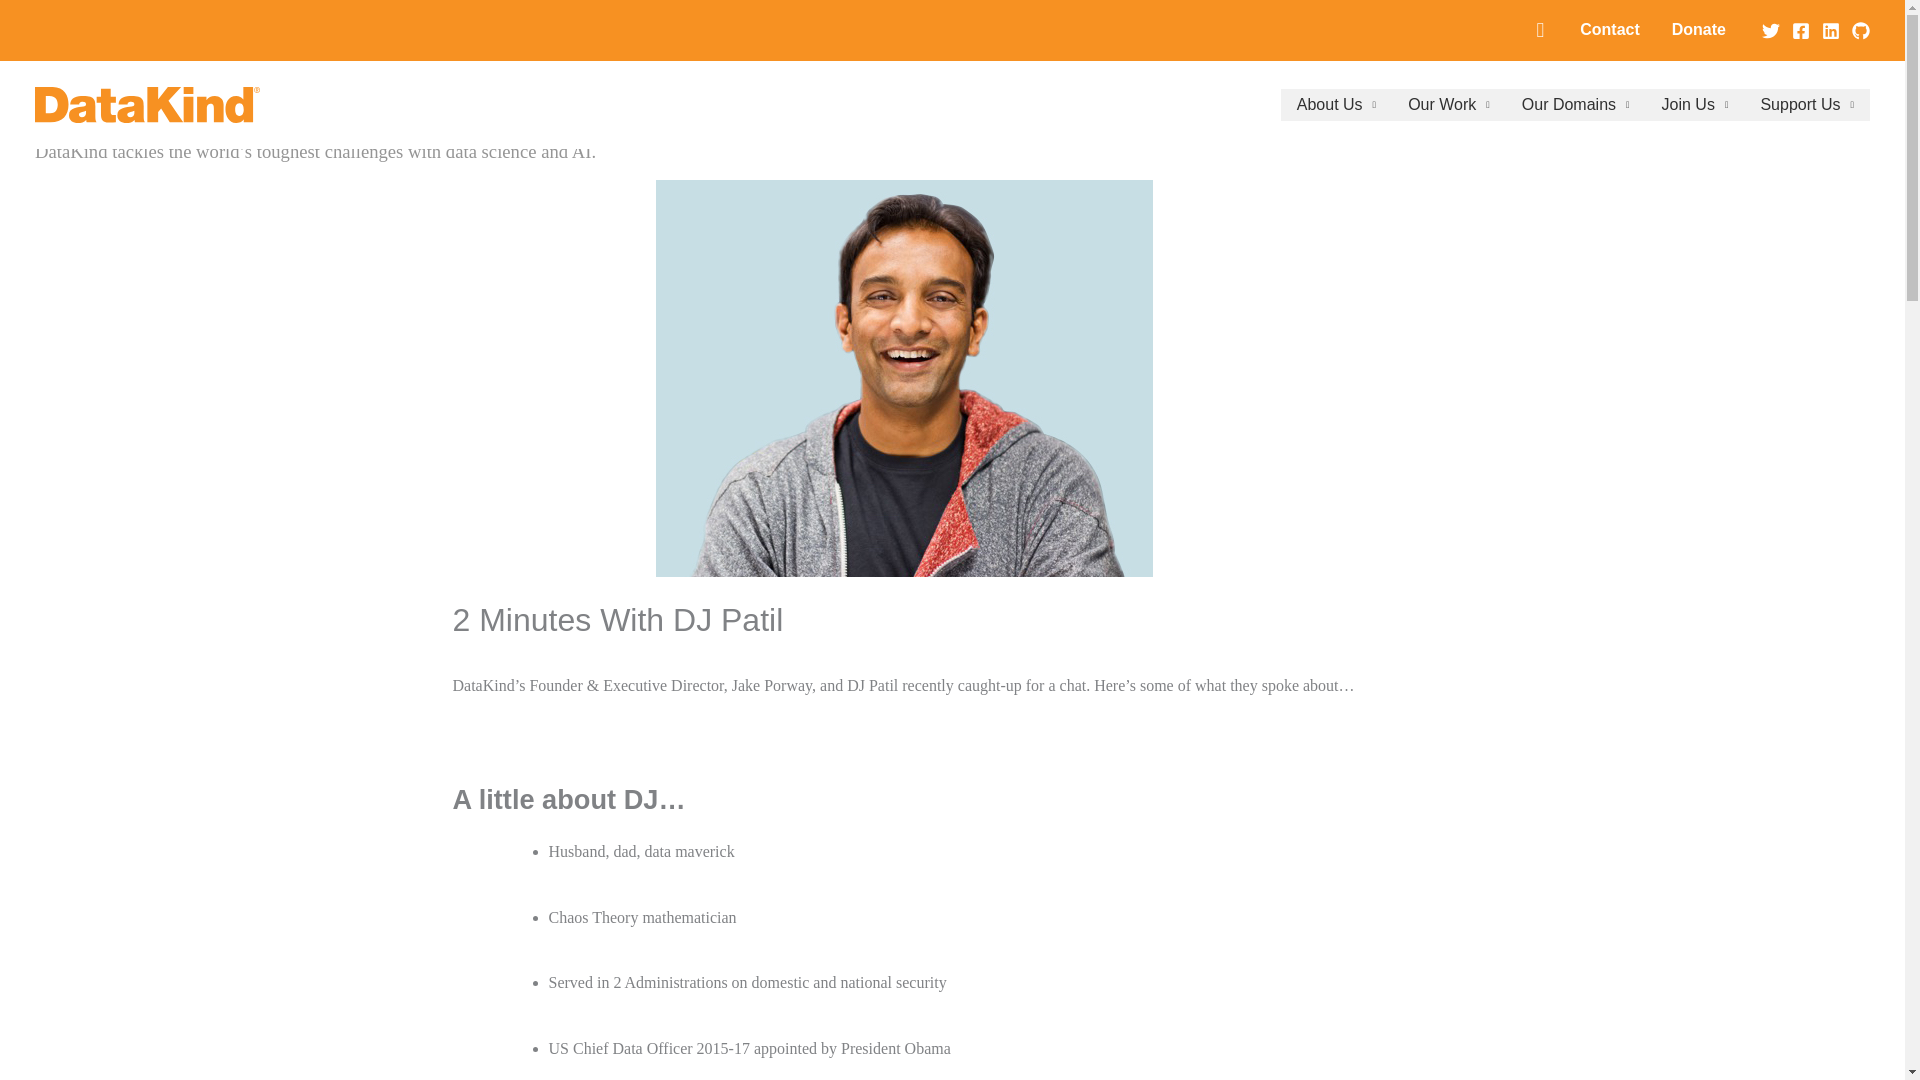 This screenshot has width=1920, height=1080. I want to click on Join Us, so click(1695, 104).